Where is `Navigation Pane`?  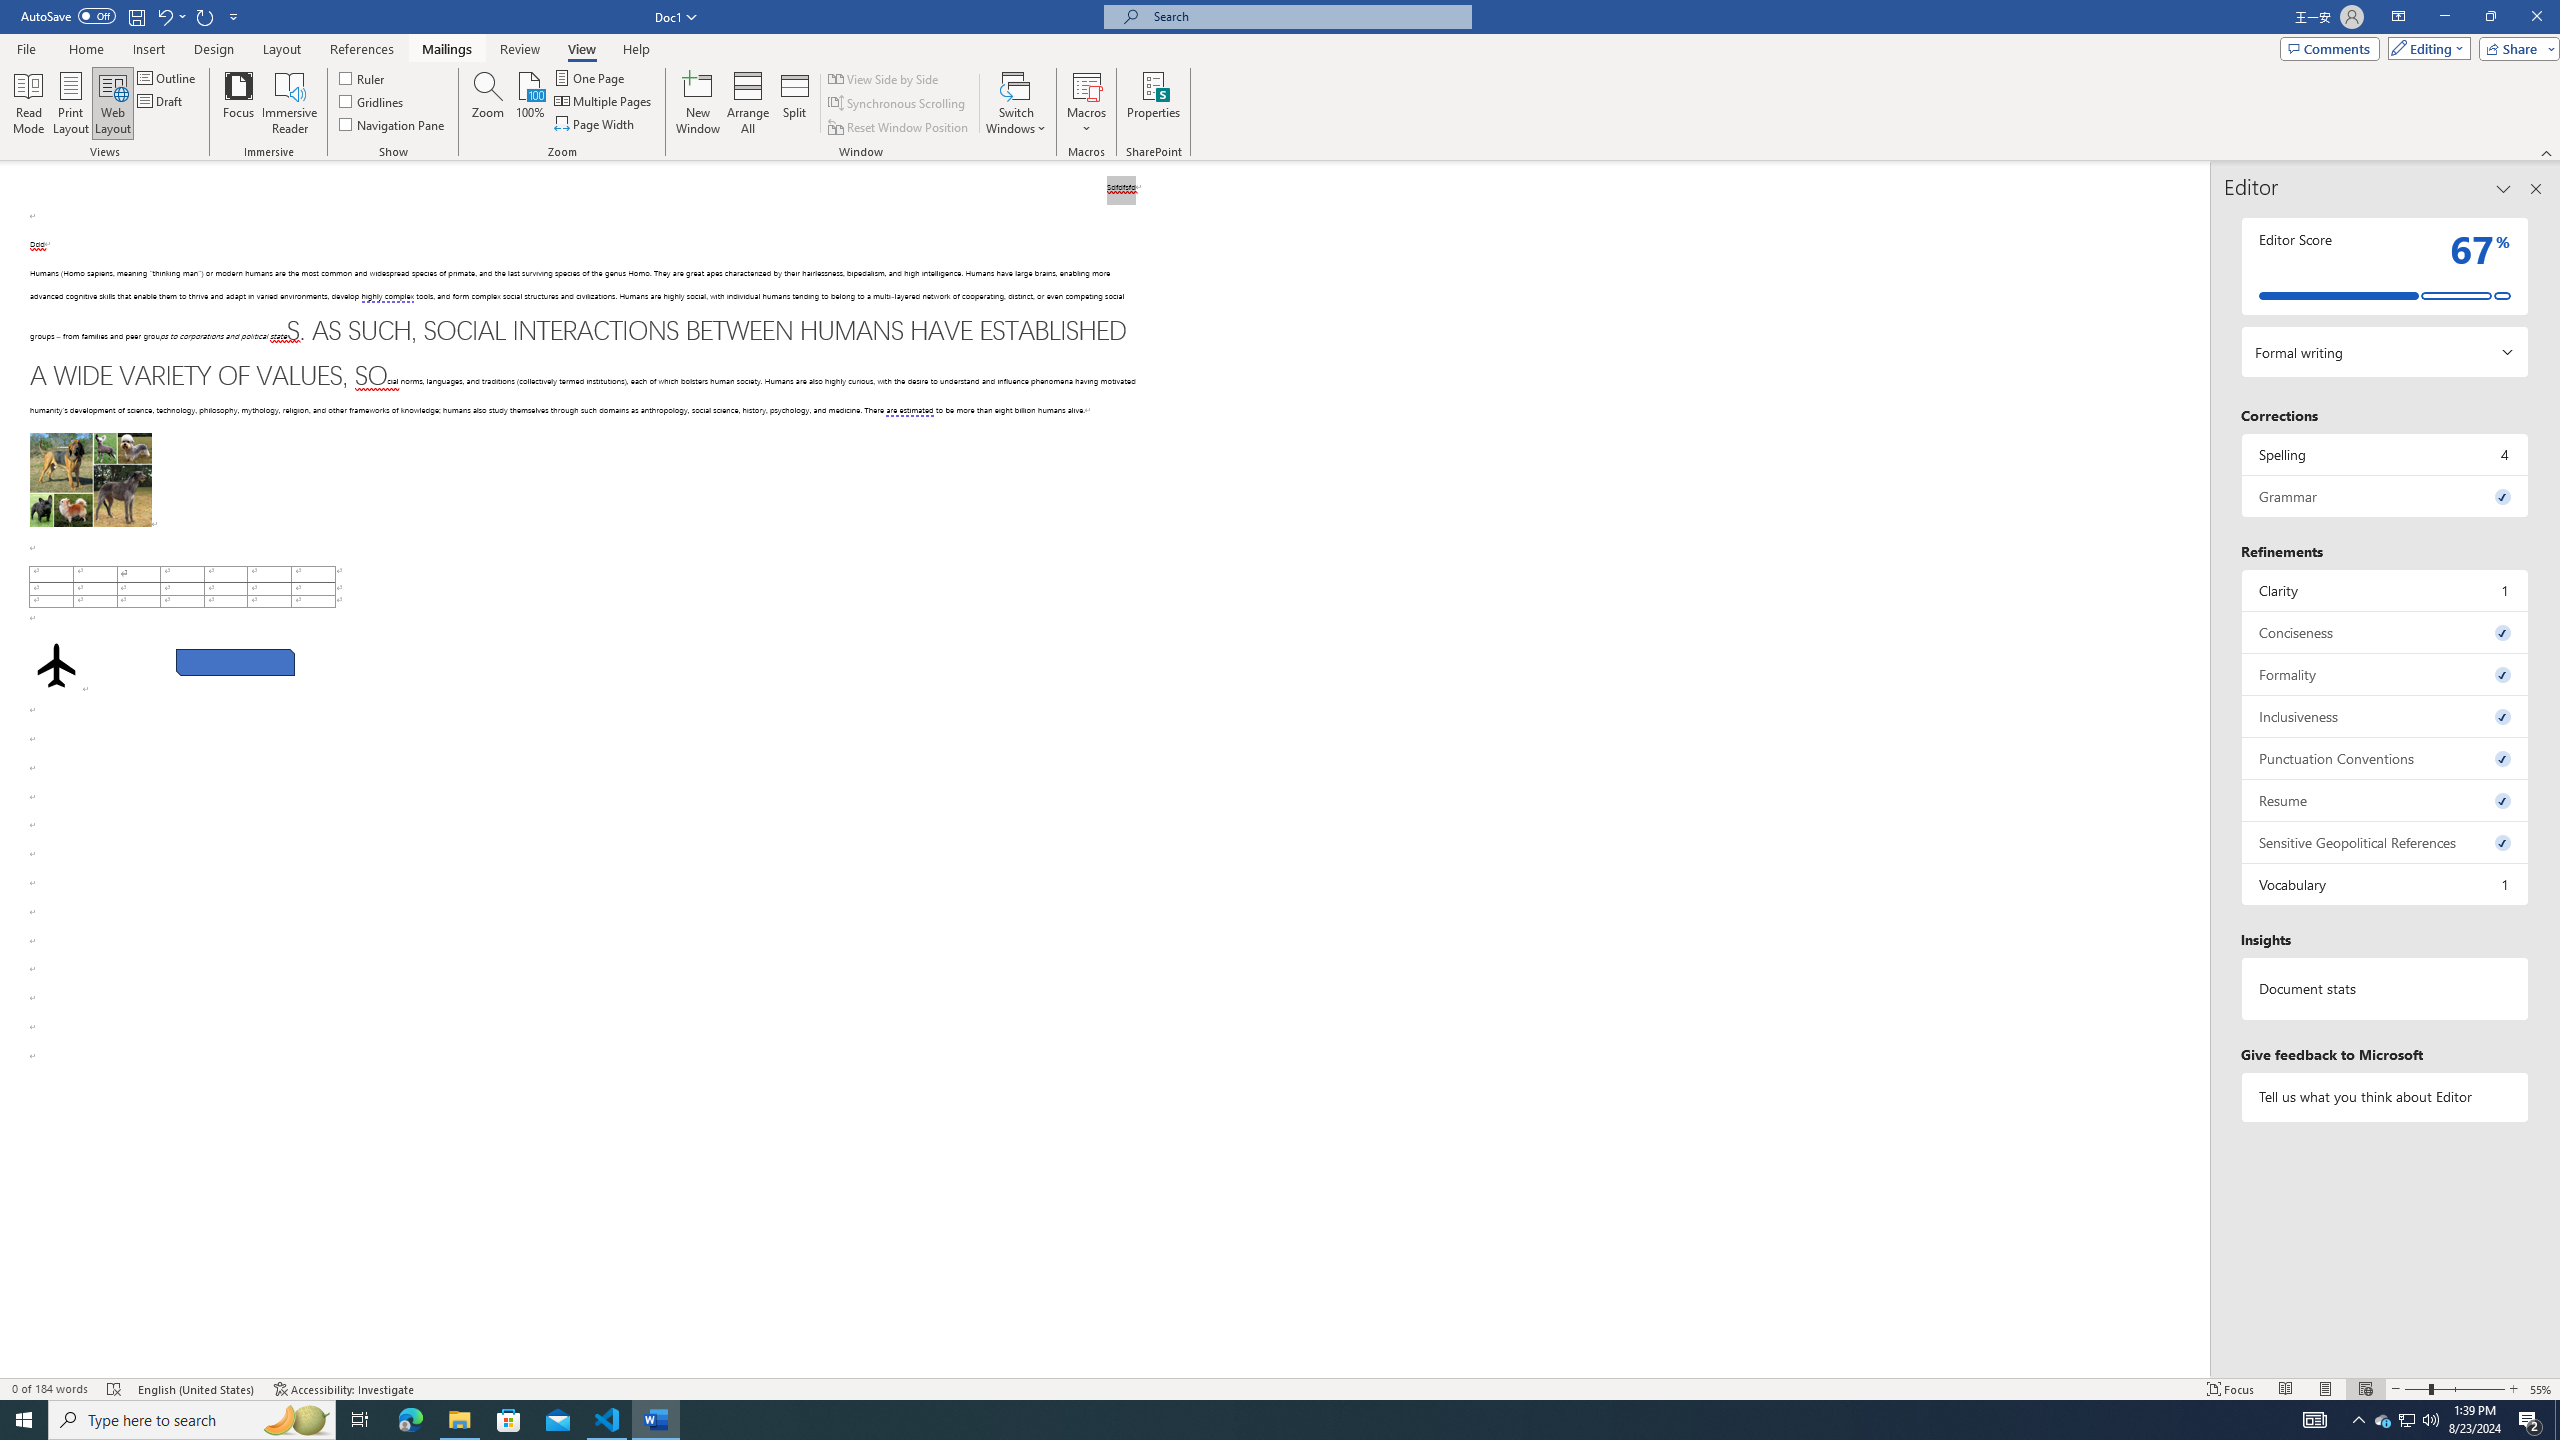 Navigation Pane is located at coordinates (392, 124).